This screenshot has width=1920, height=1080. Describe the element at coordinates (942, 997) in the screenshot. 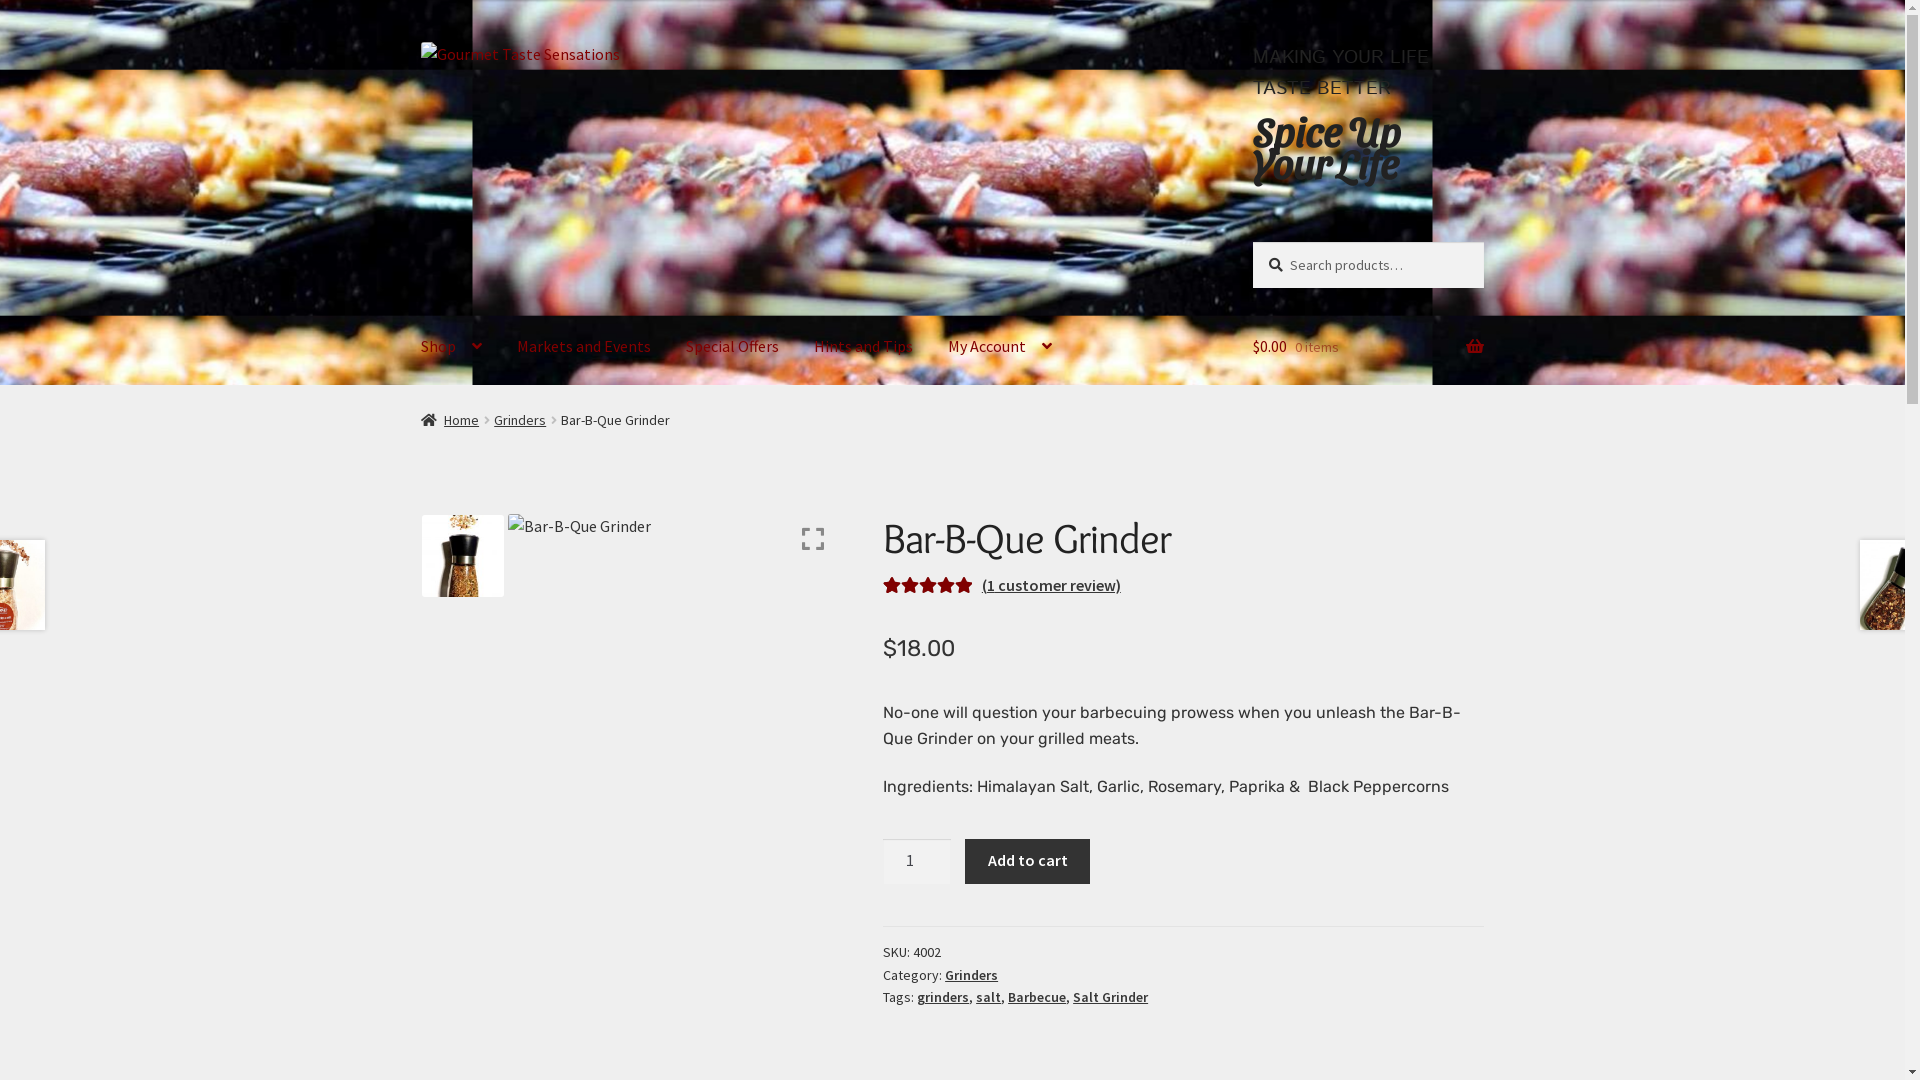

I see `grinders` at that location.